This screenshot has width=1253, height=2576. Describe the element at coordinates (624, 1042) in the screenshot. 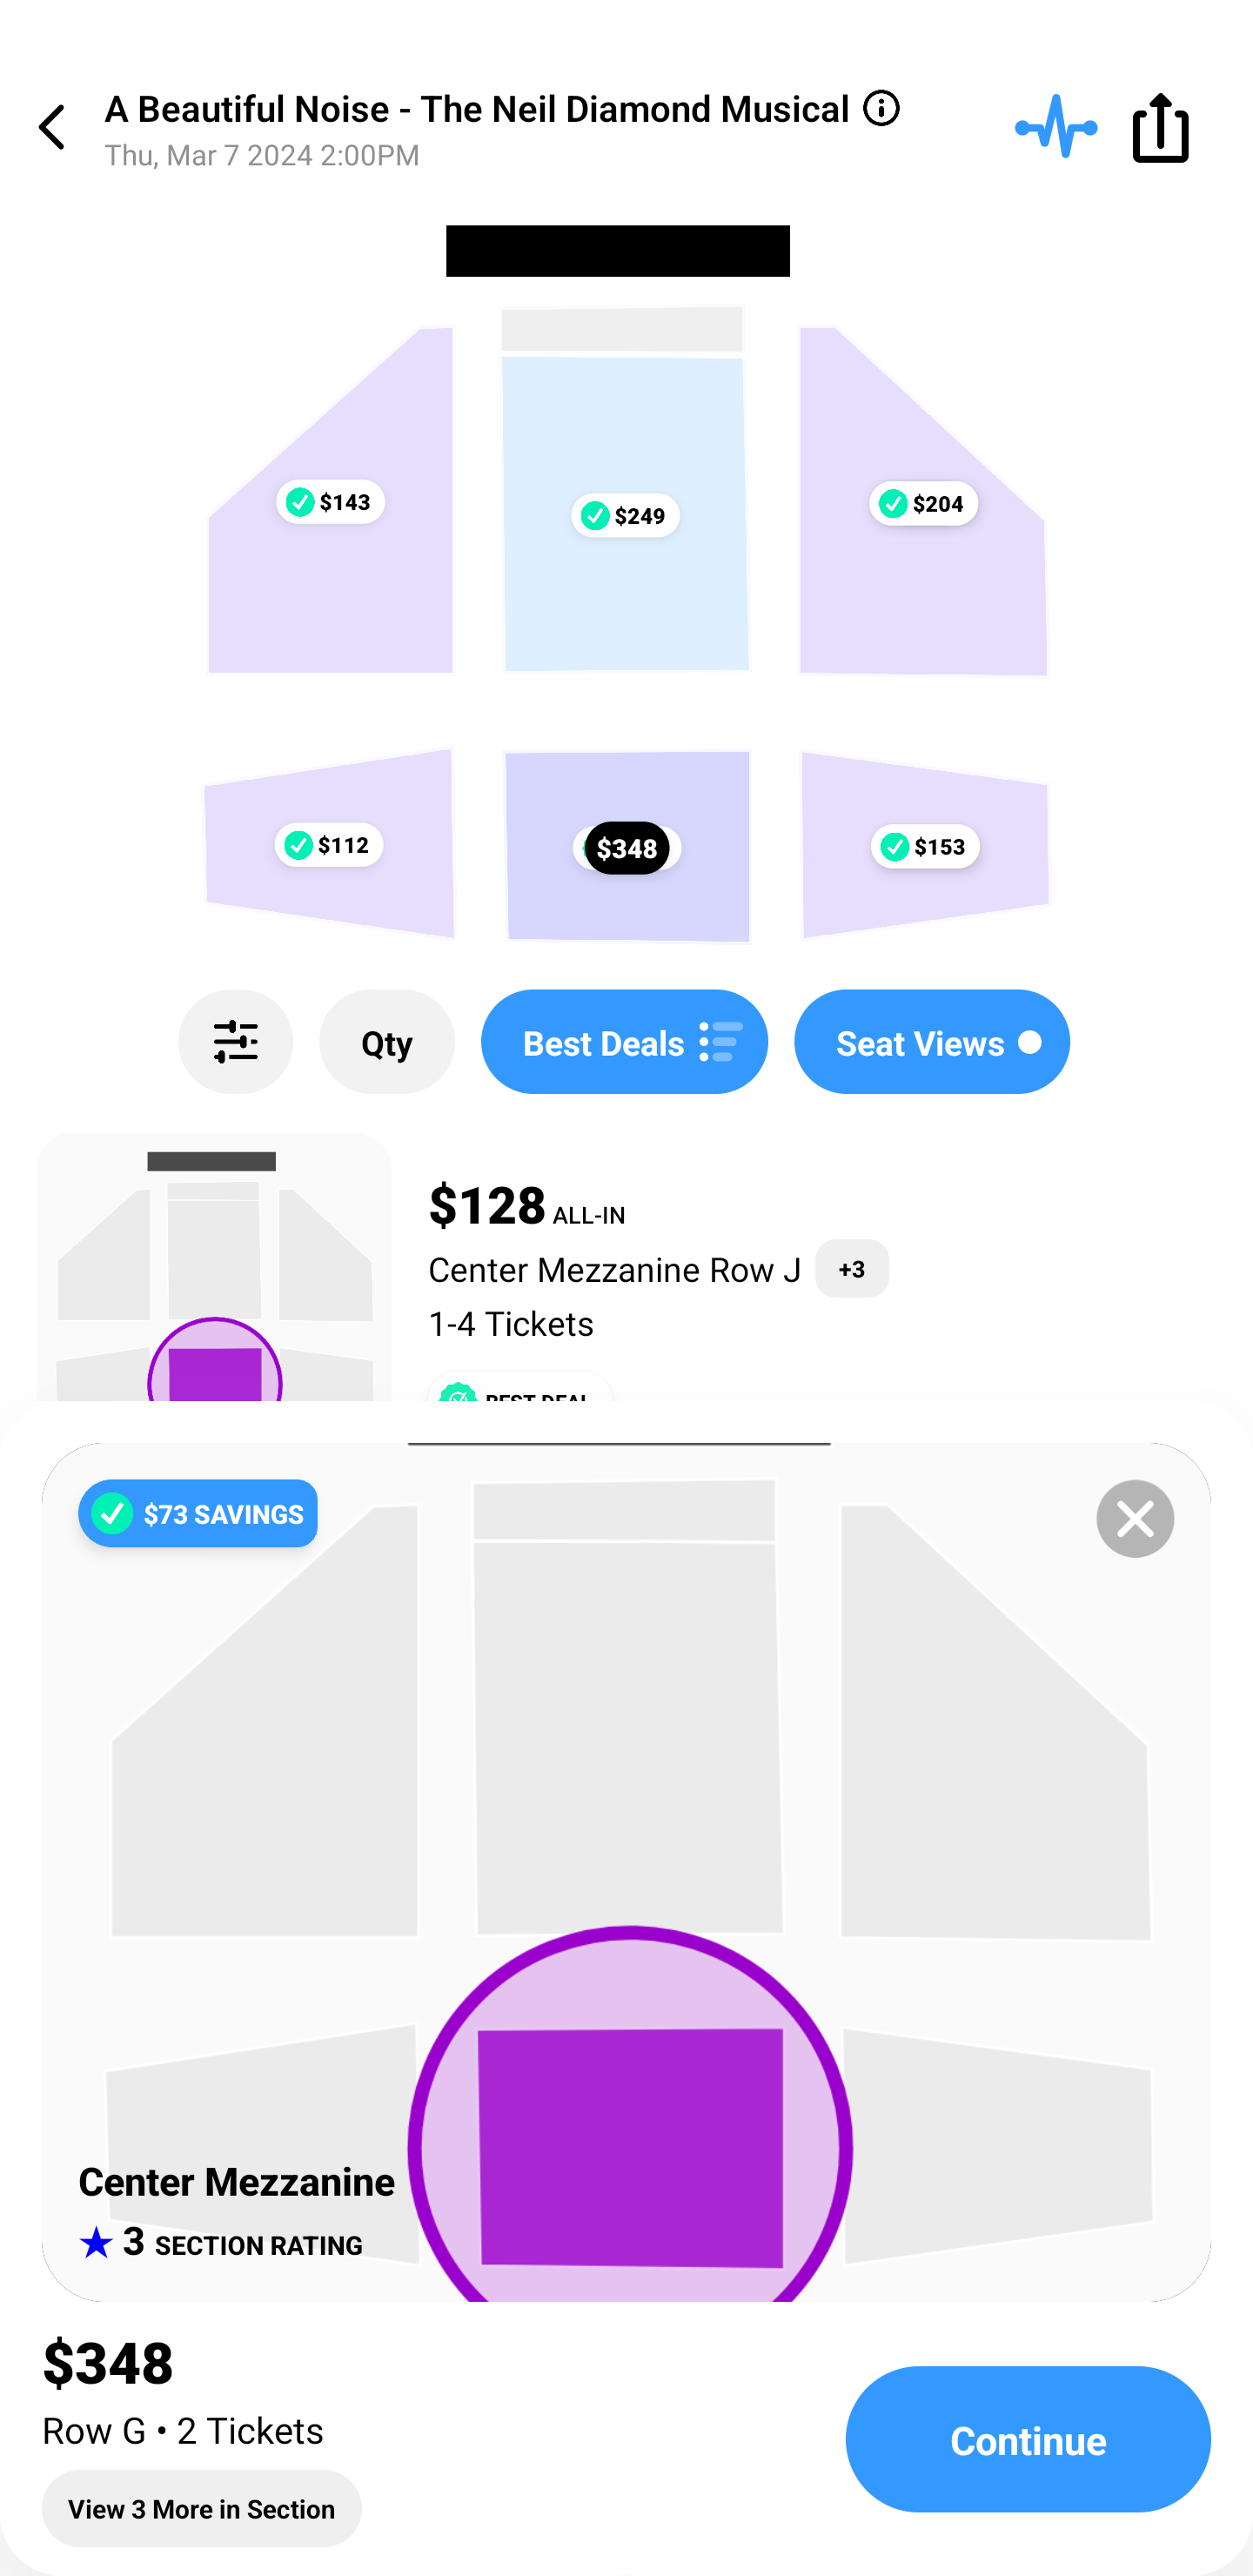

I see `Best Deals` at that location.